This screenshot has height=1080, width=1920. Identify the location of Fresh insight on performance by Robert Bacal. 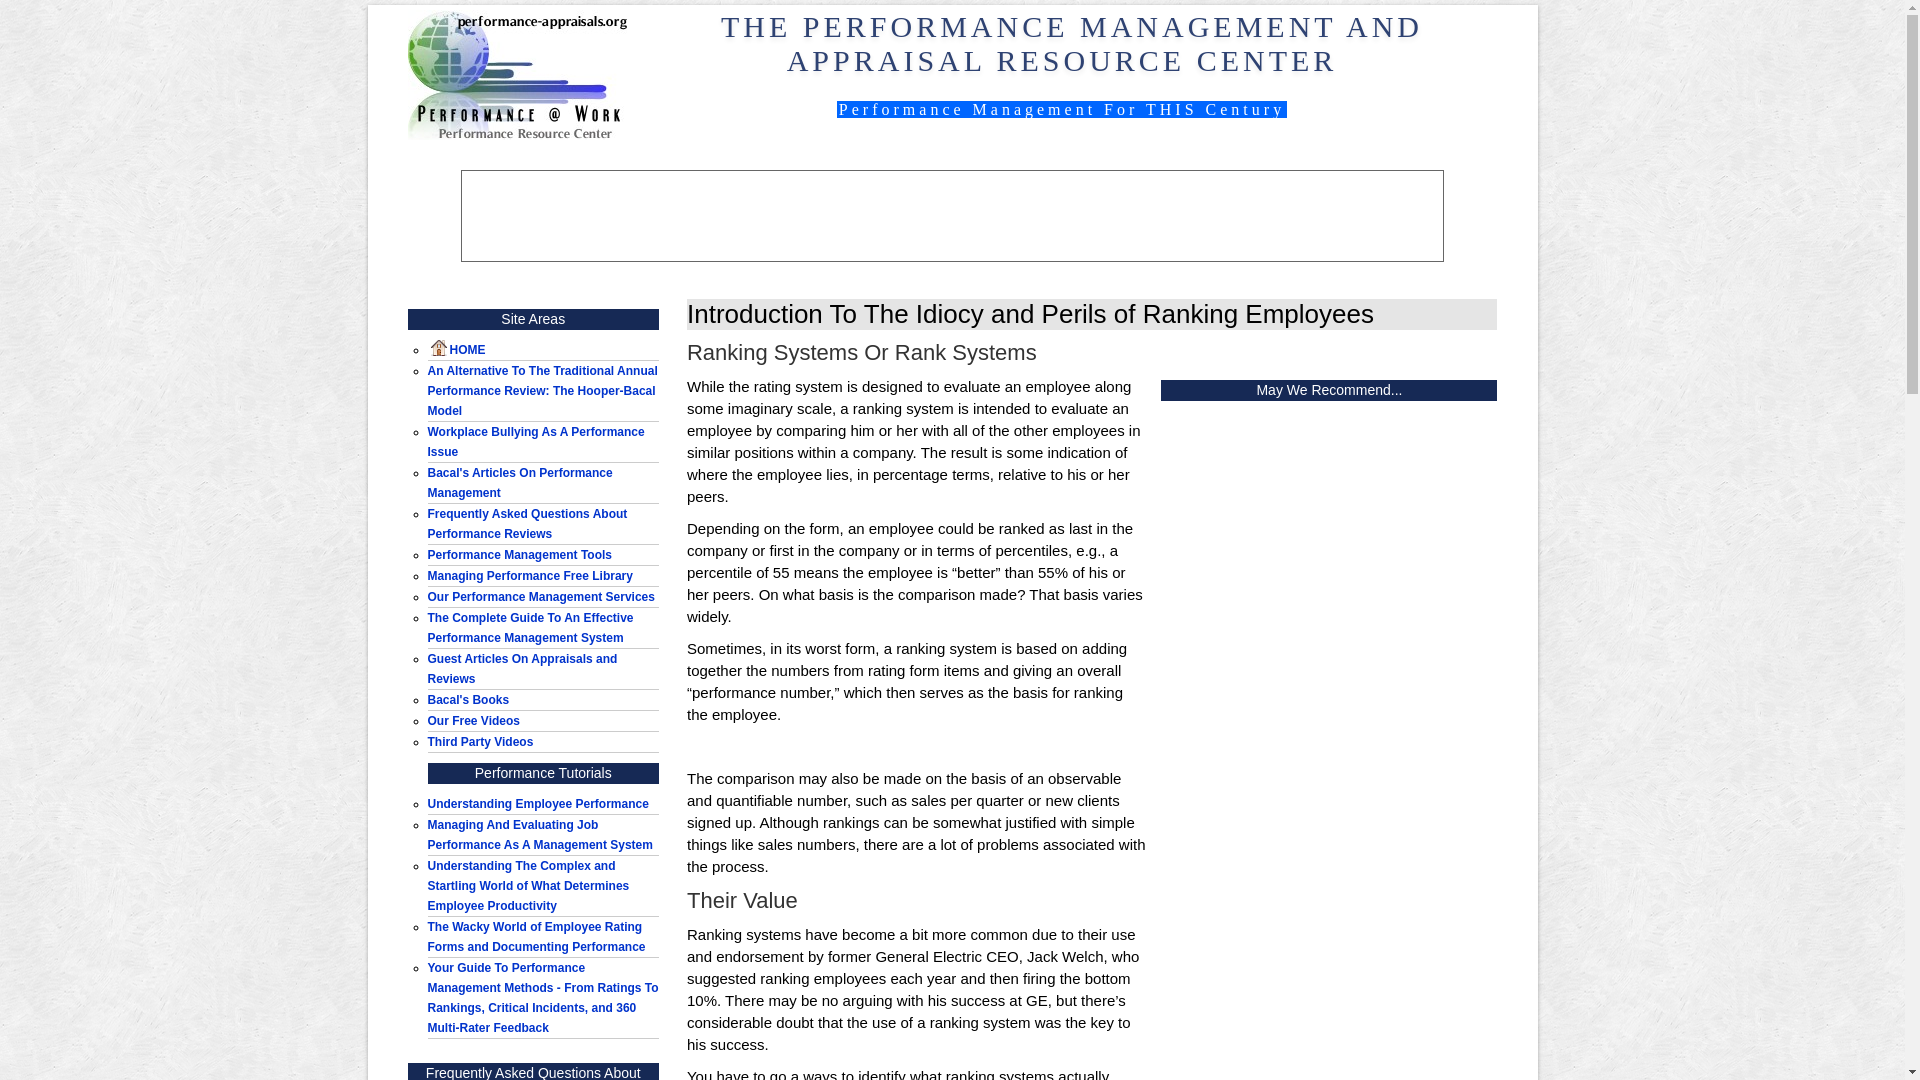
(520, 482).